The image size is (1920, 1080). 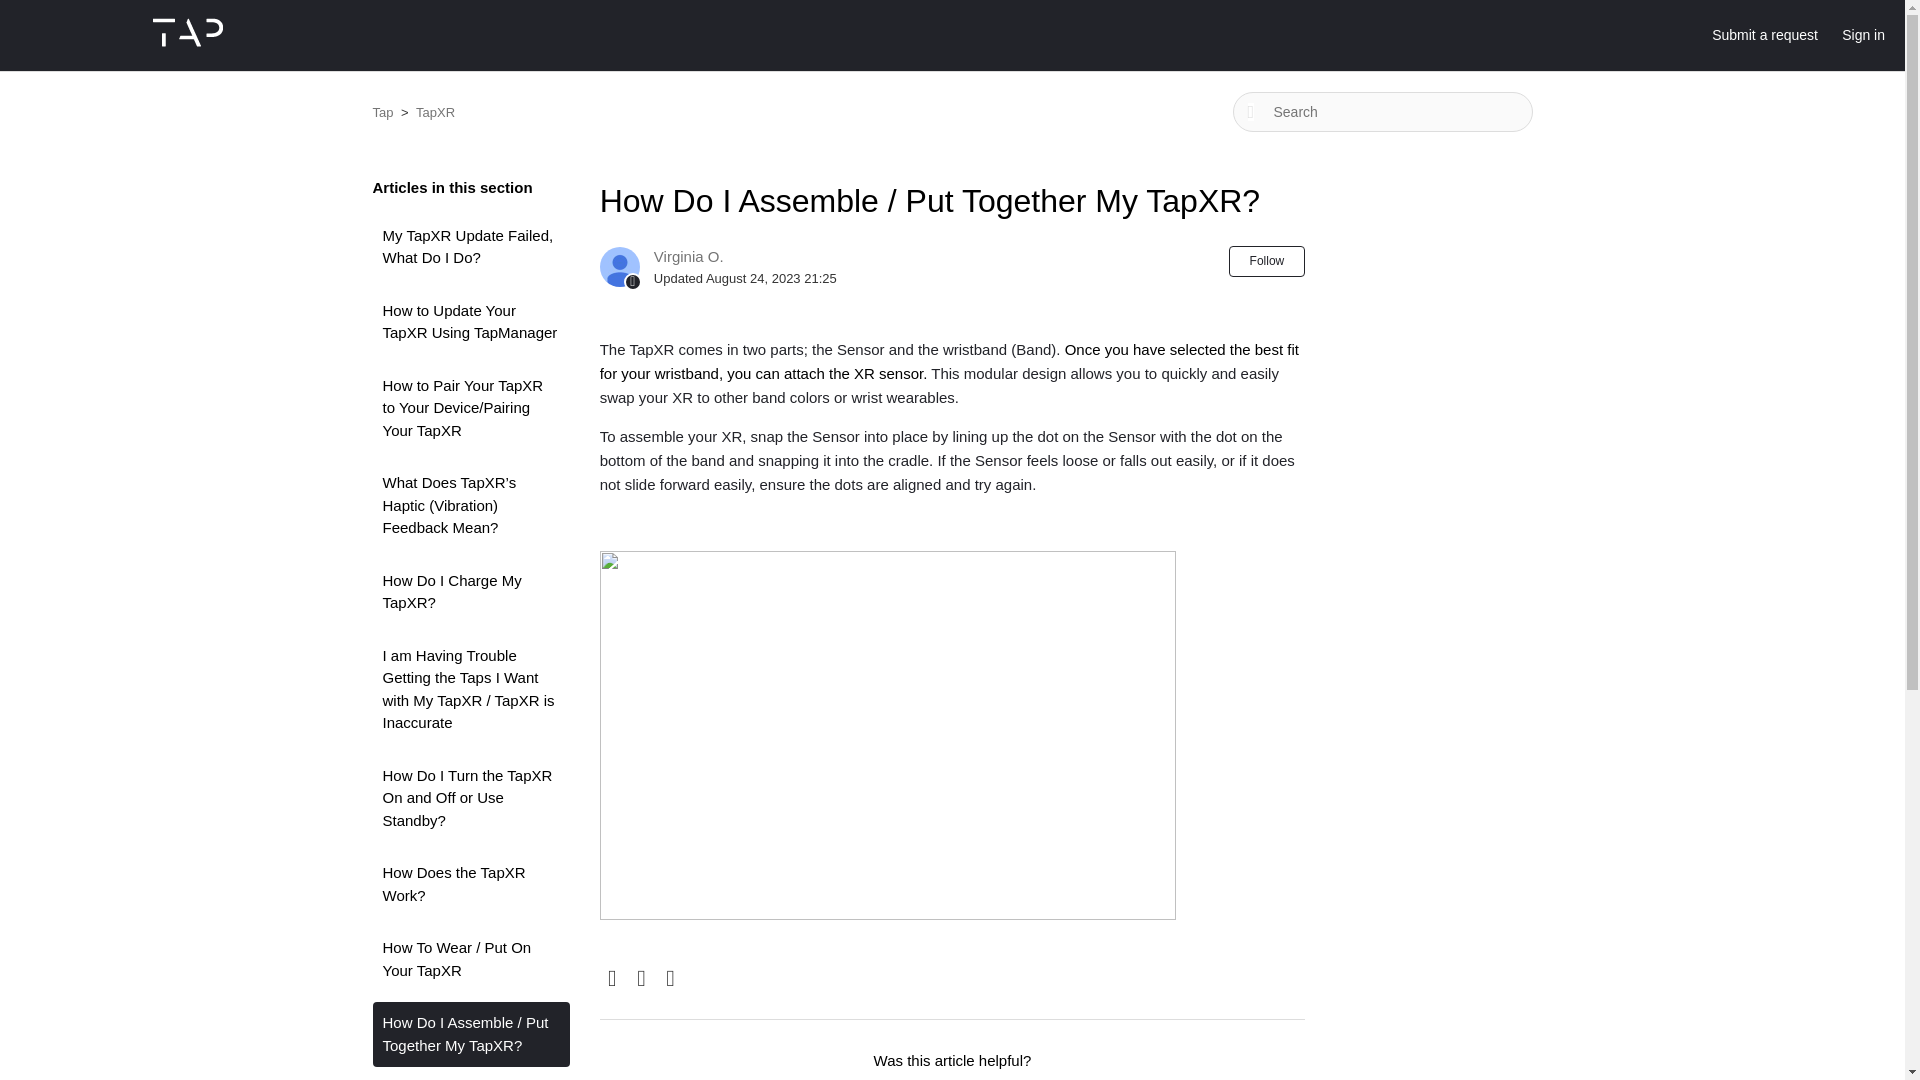 What do you see at coordinates (688, 256) in the screenshot?
I see `Virginia O.` at bounding box center [688, 256].